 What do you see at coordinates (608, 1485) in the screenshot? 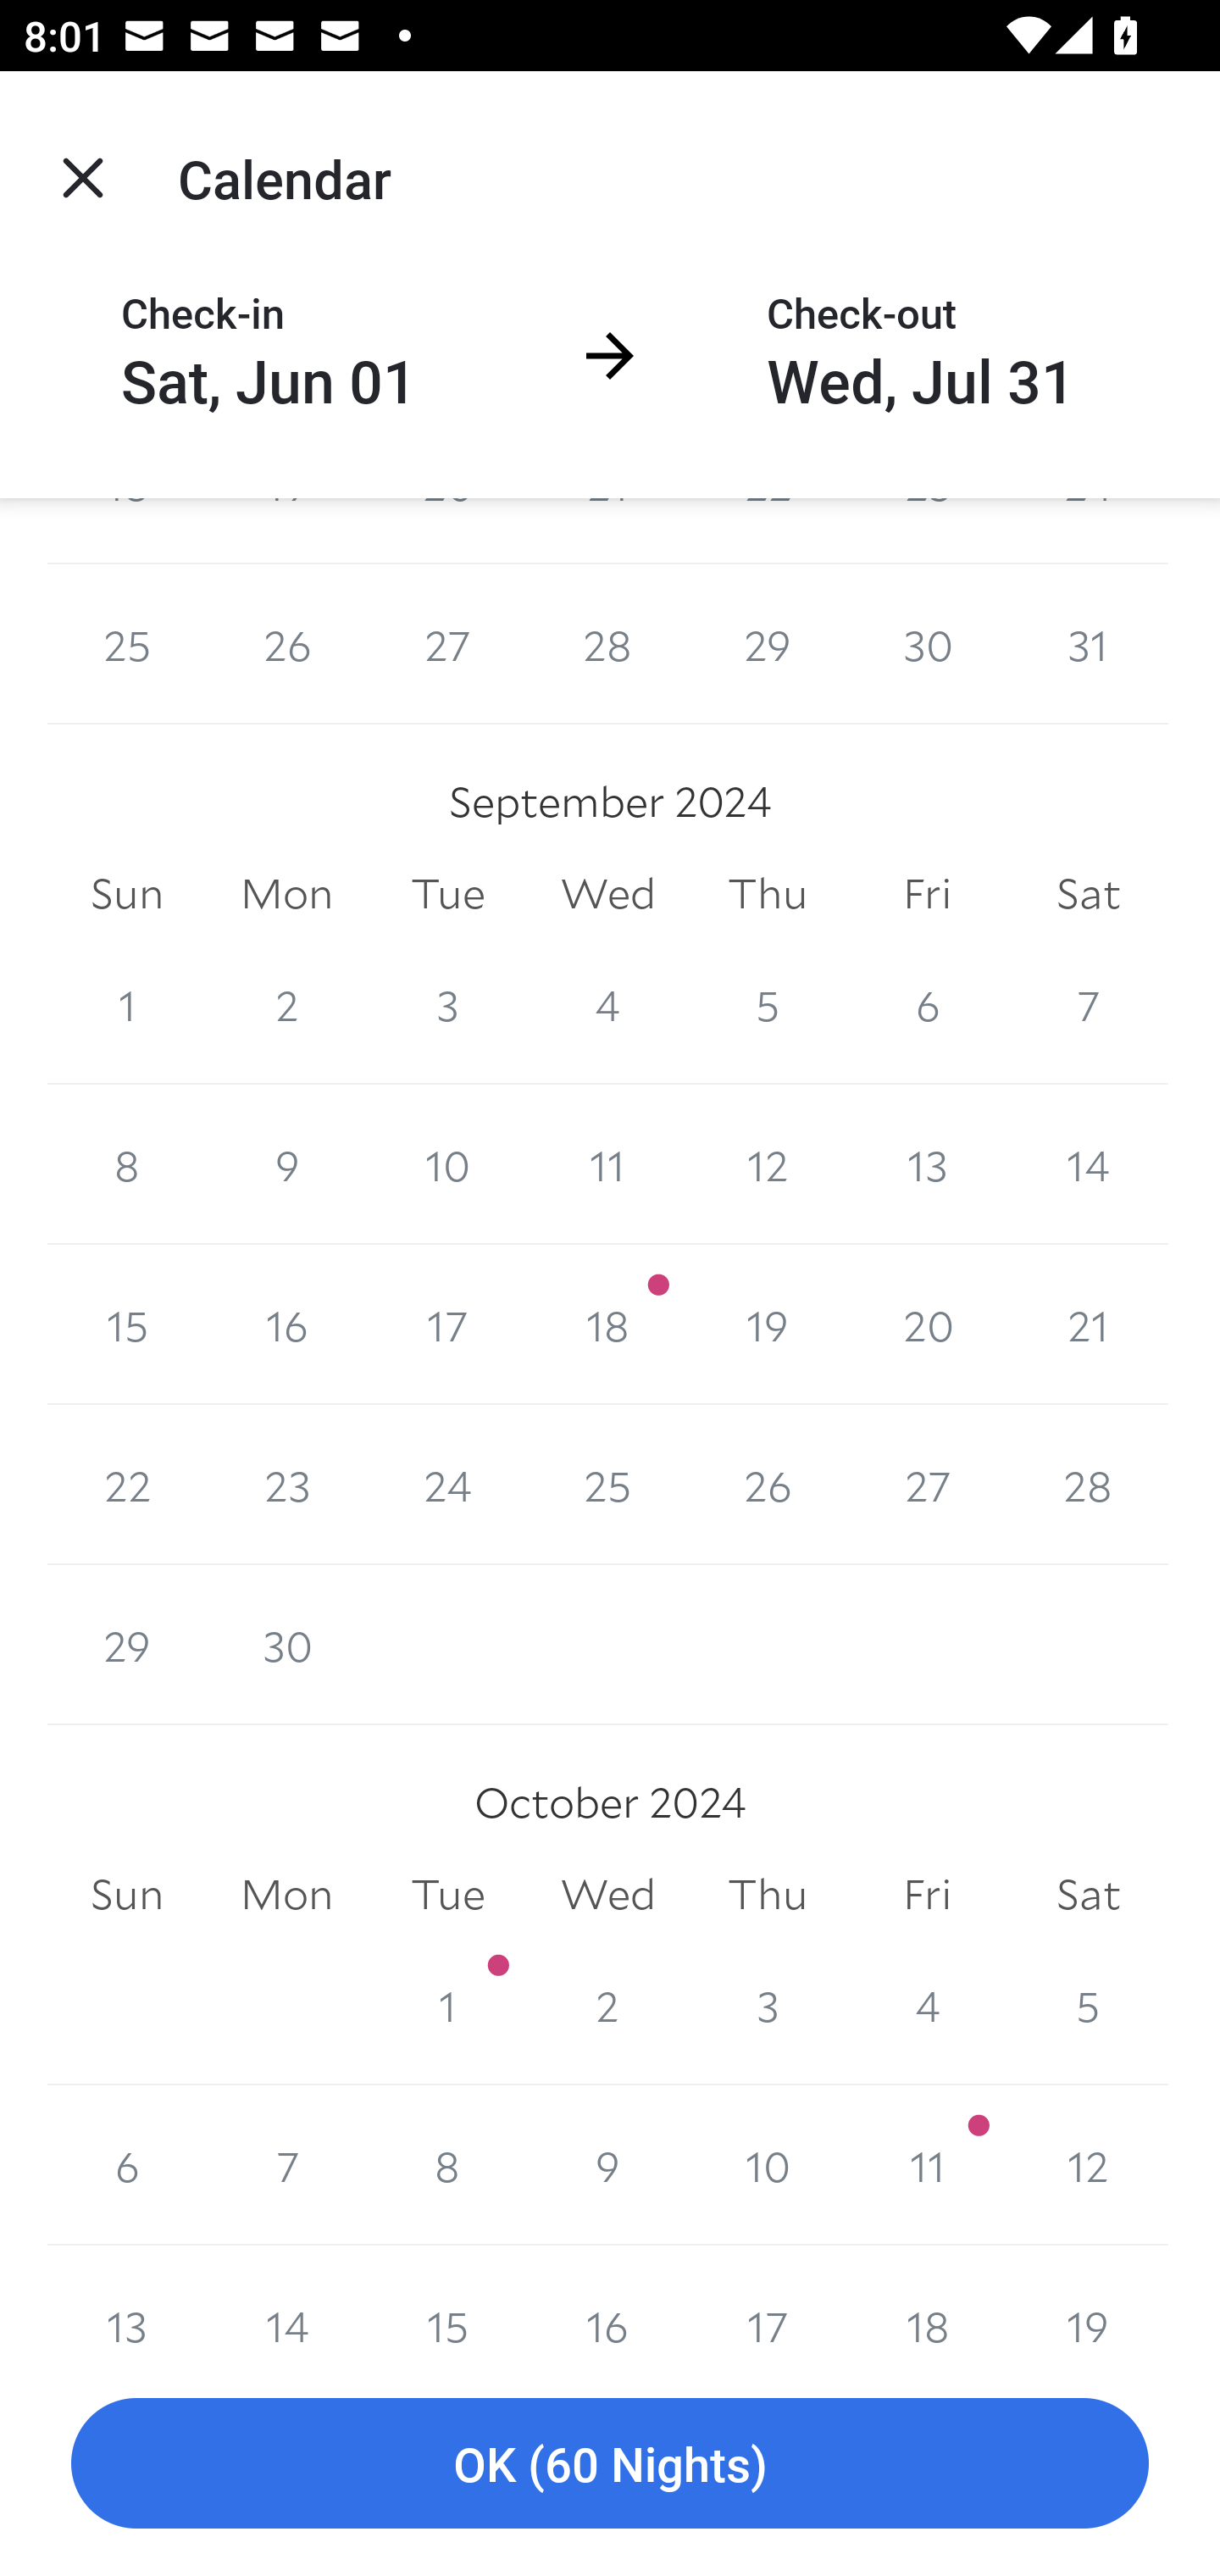
I see `25 25 September 2024` at bounding box center [608, 1485].